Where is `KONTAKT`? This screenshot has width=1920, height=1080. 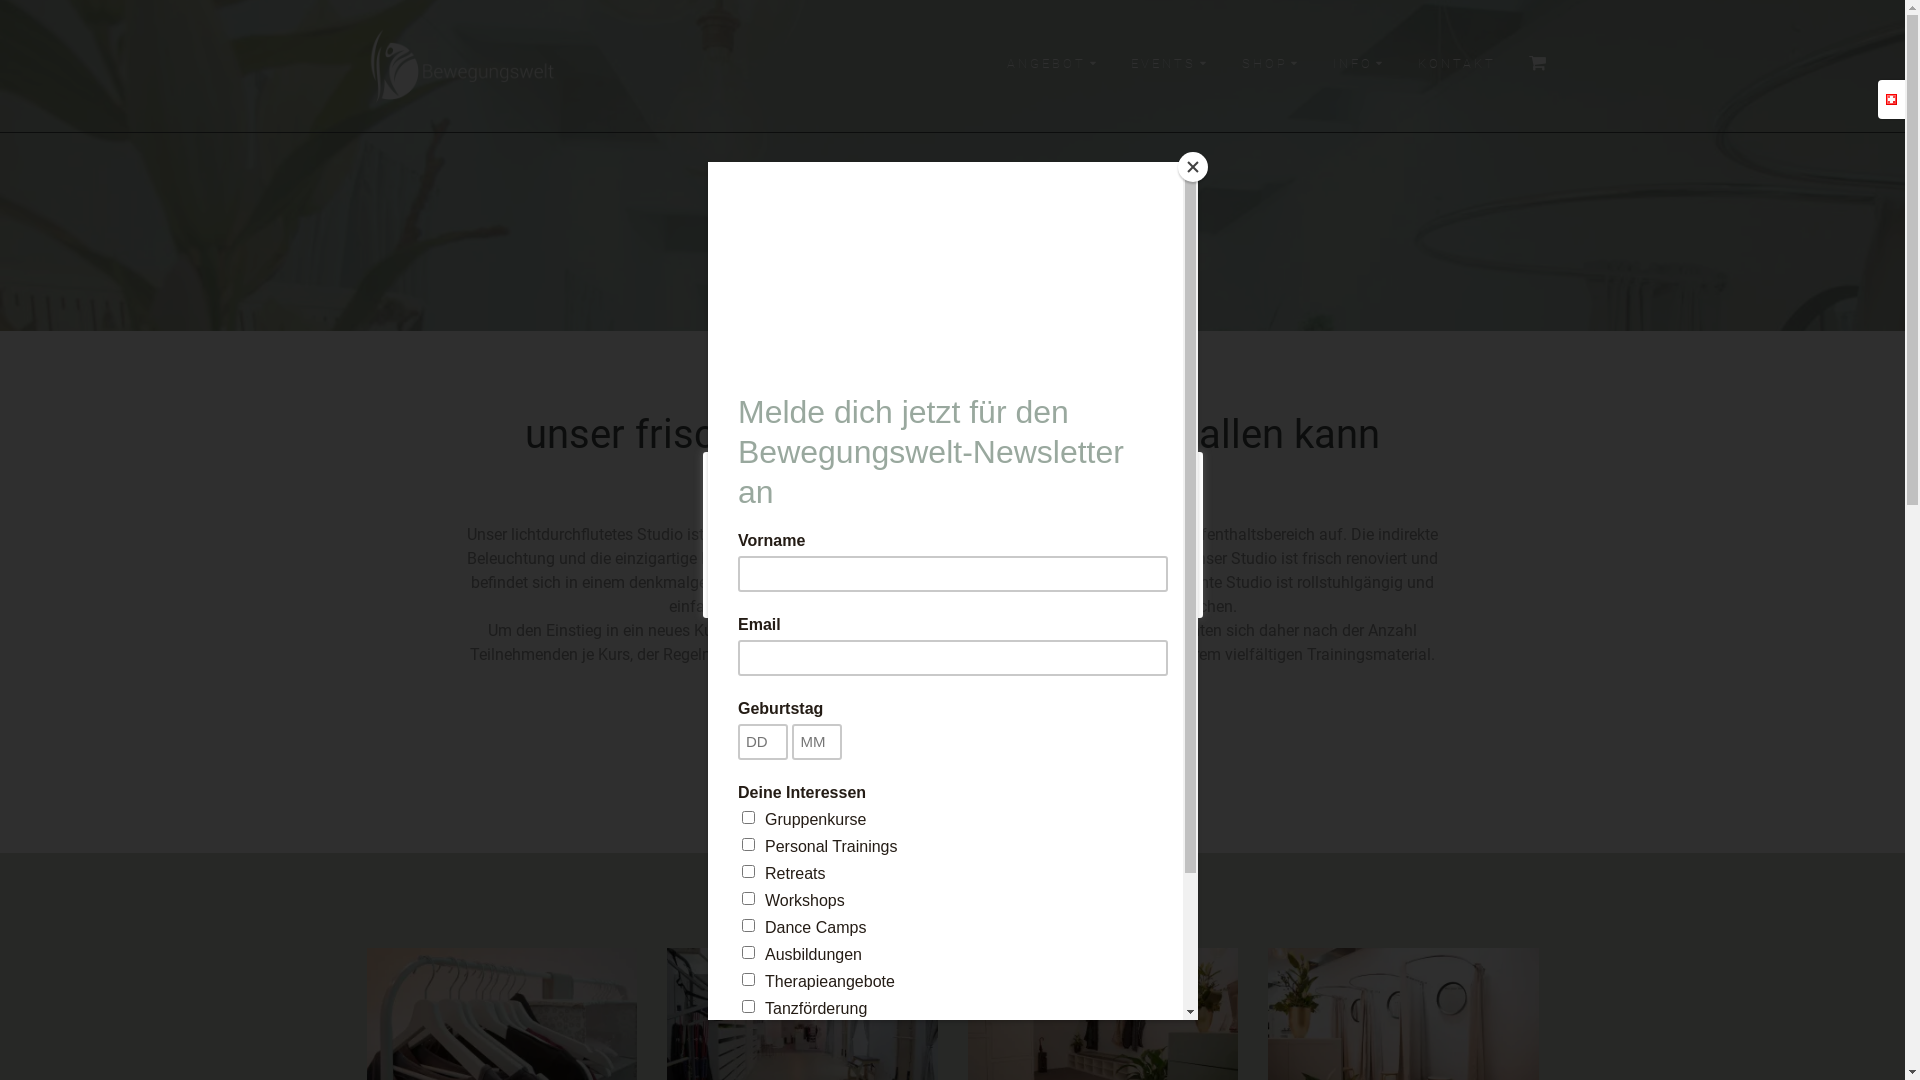 KONTAKT is located at coordinates (1457, 66).